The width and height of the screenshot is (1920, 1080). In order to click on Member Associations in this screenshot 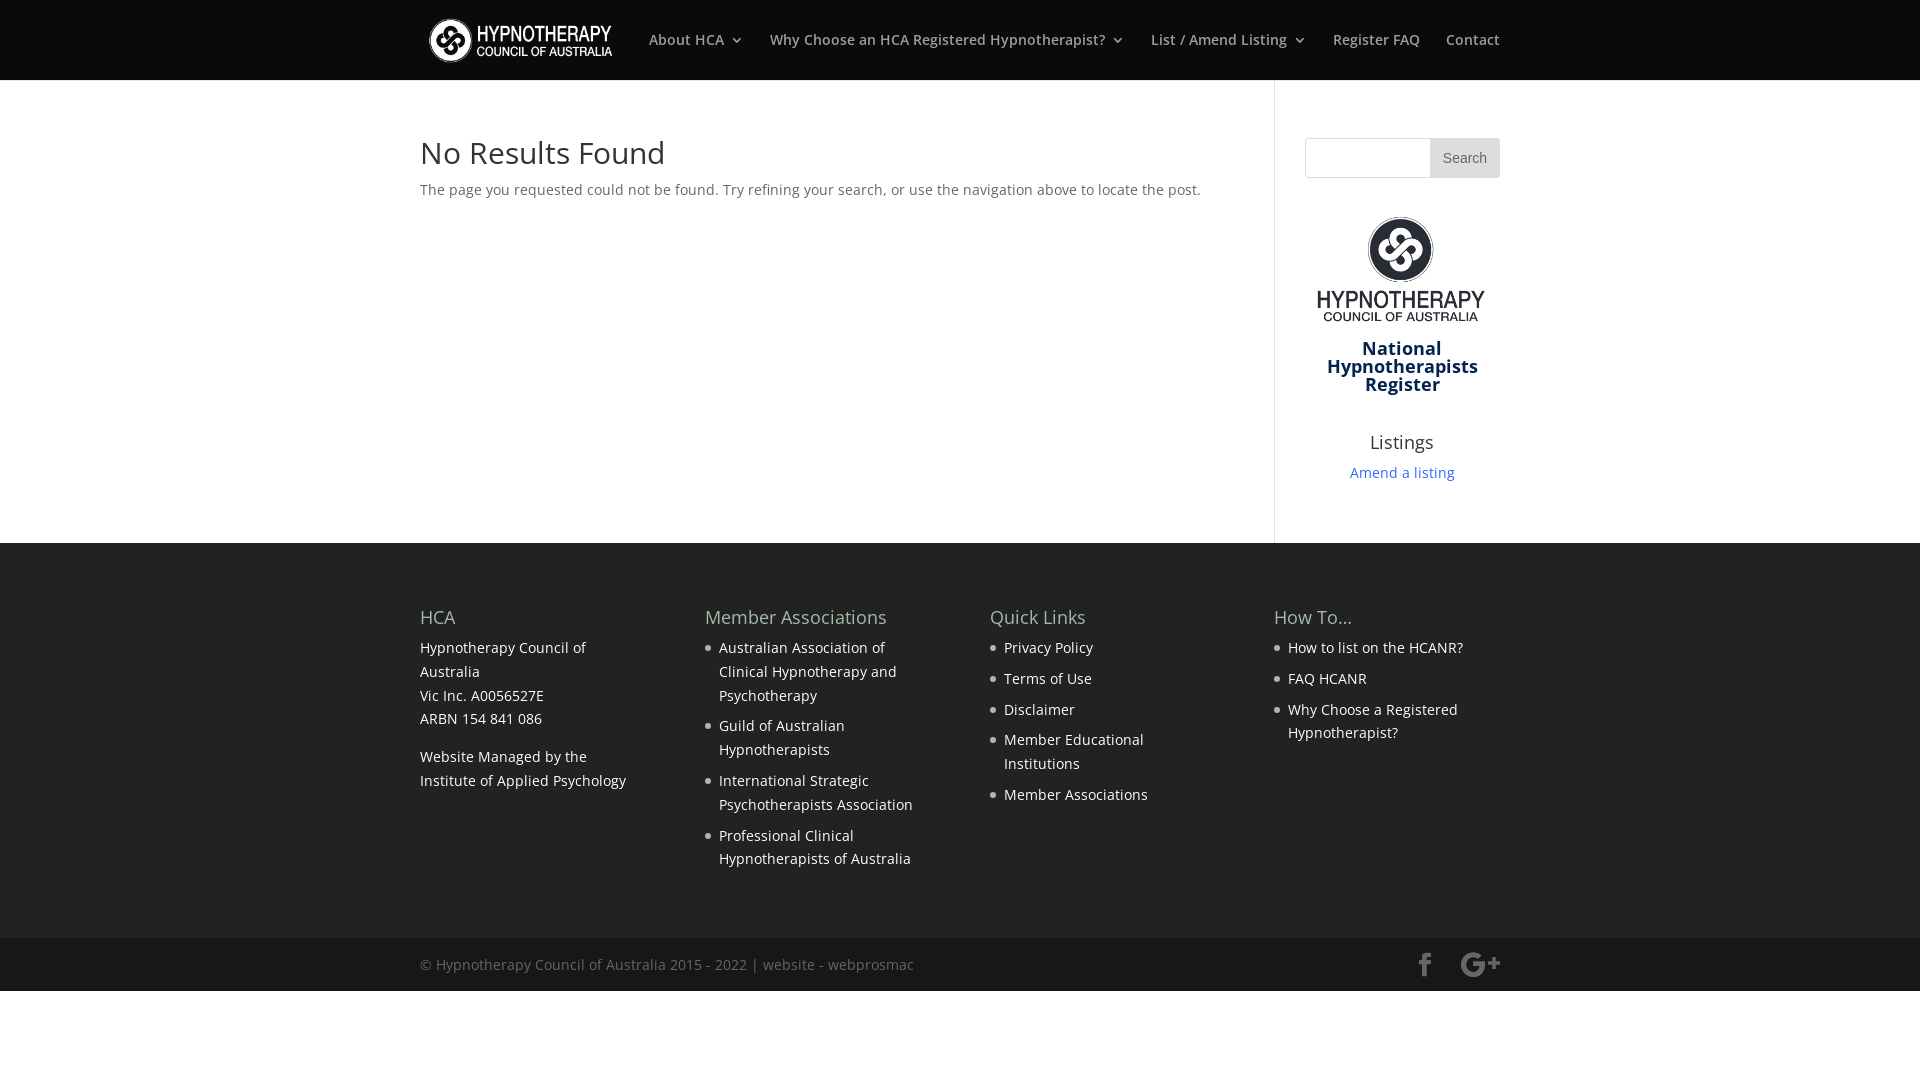, I will do `click(1076, 794)`.